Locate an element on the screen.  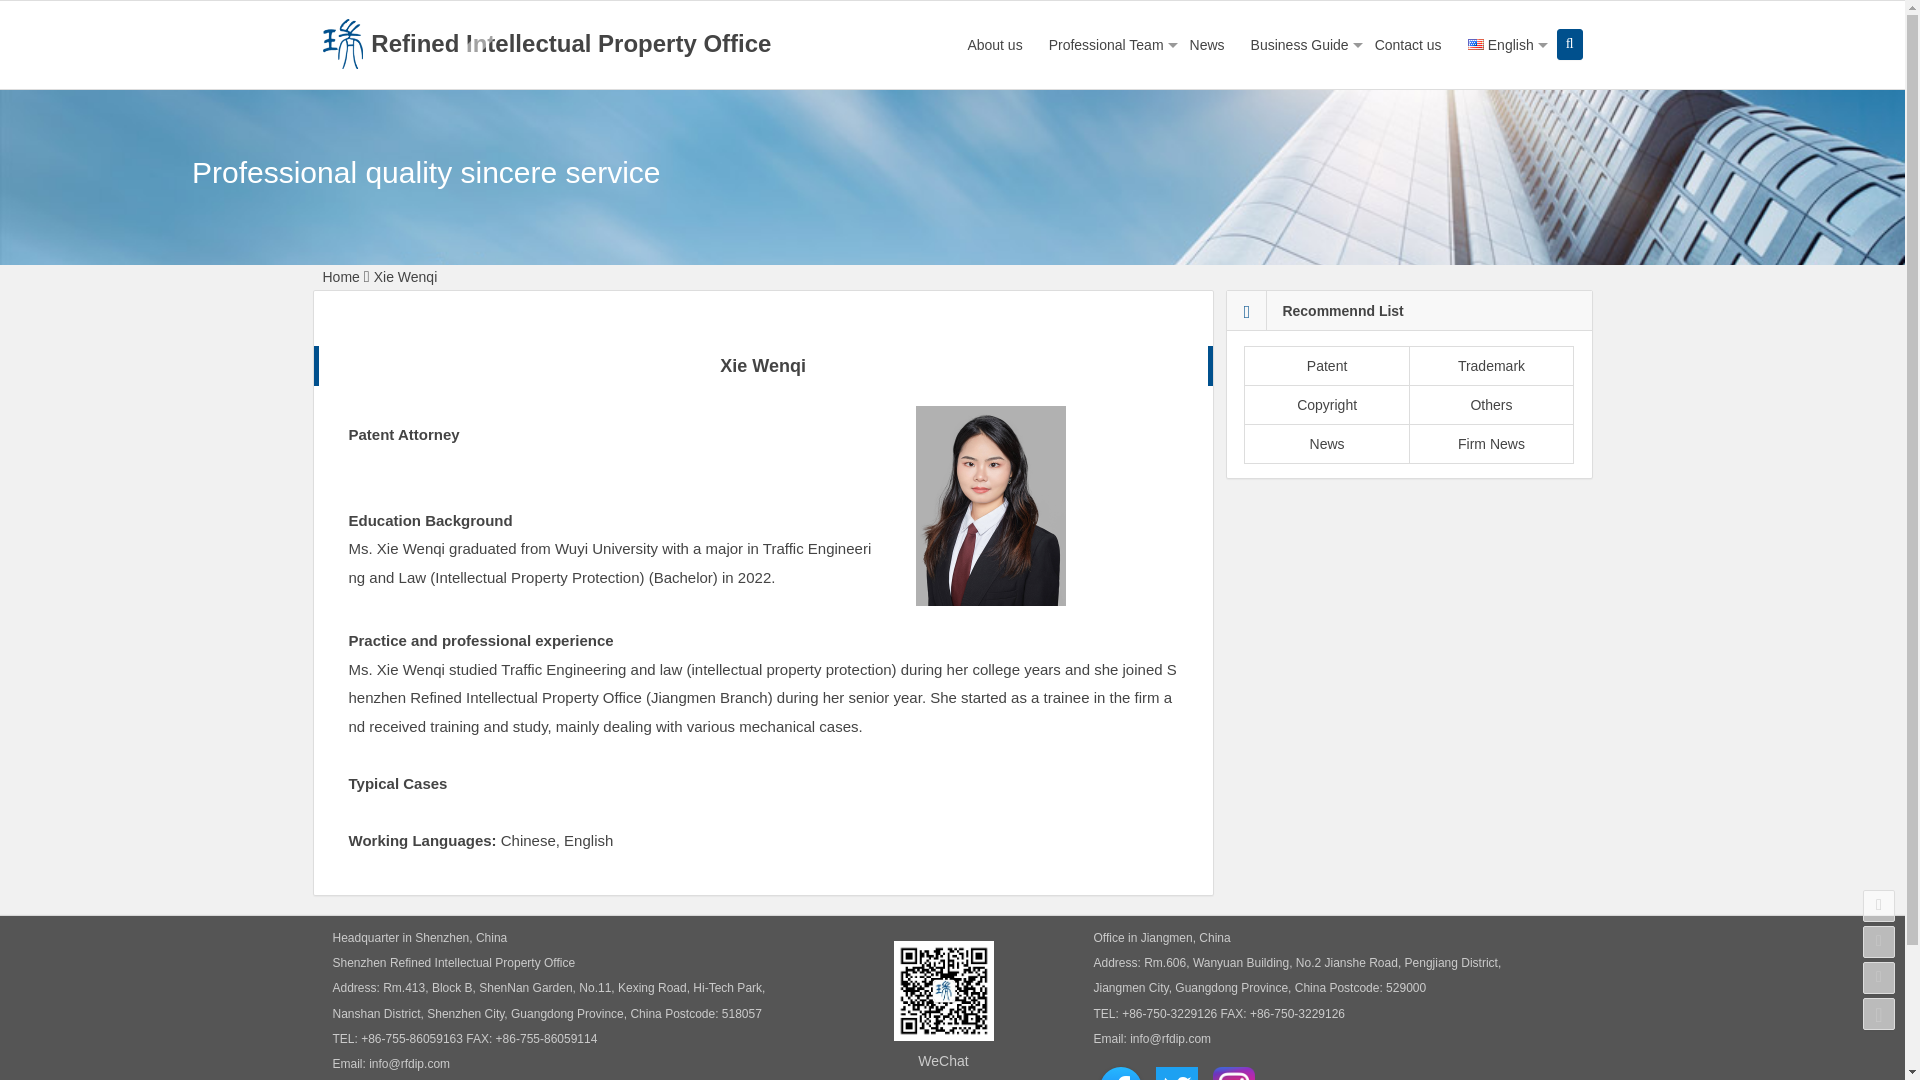
Professional Team is located at coordinates (1106, 44).